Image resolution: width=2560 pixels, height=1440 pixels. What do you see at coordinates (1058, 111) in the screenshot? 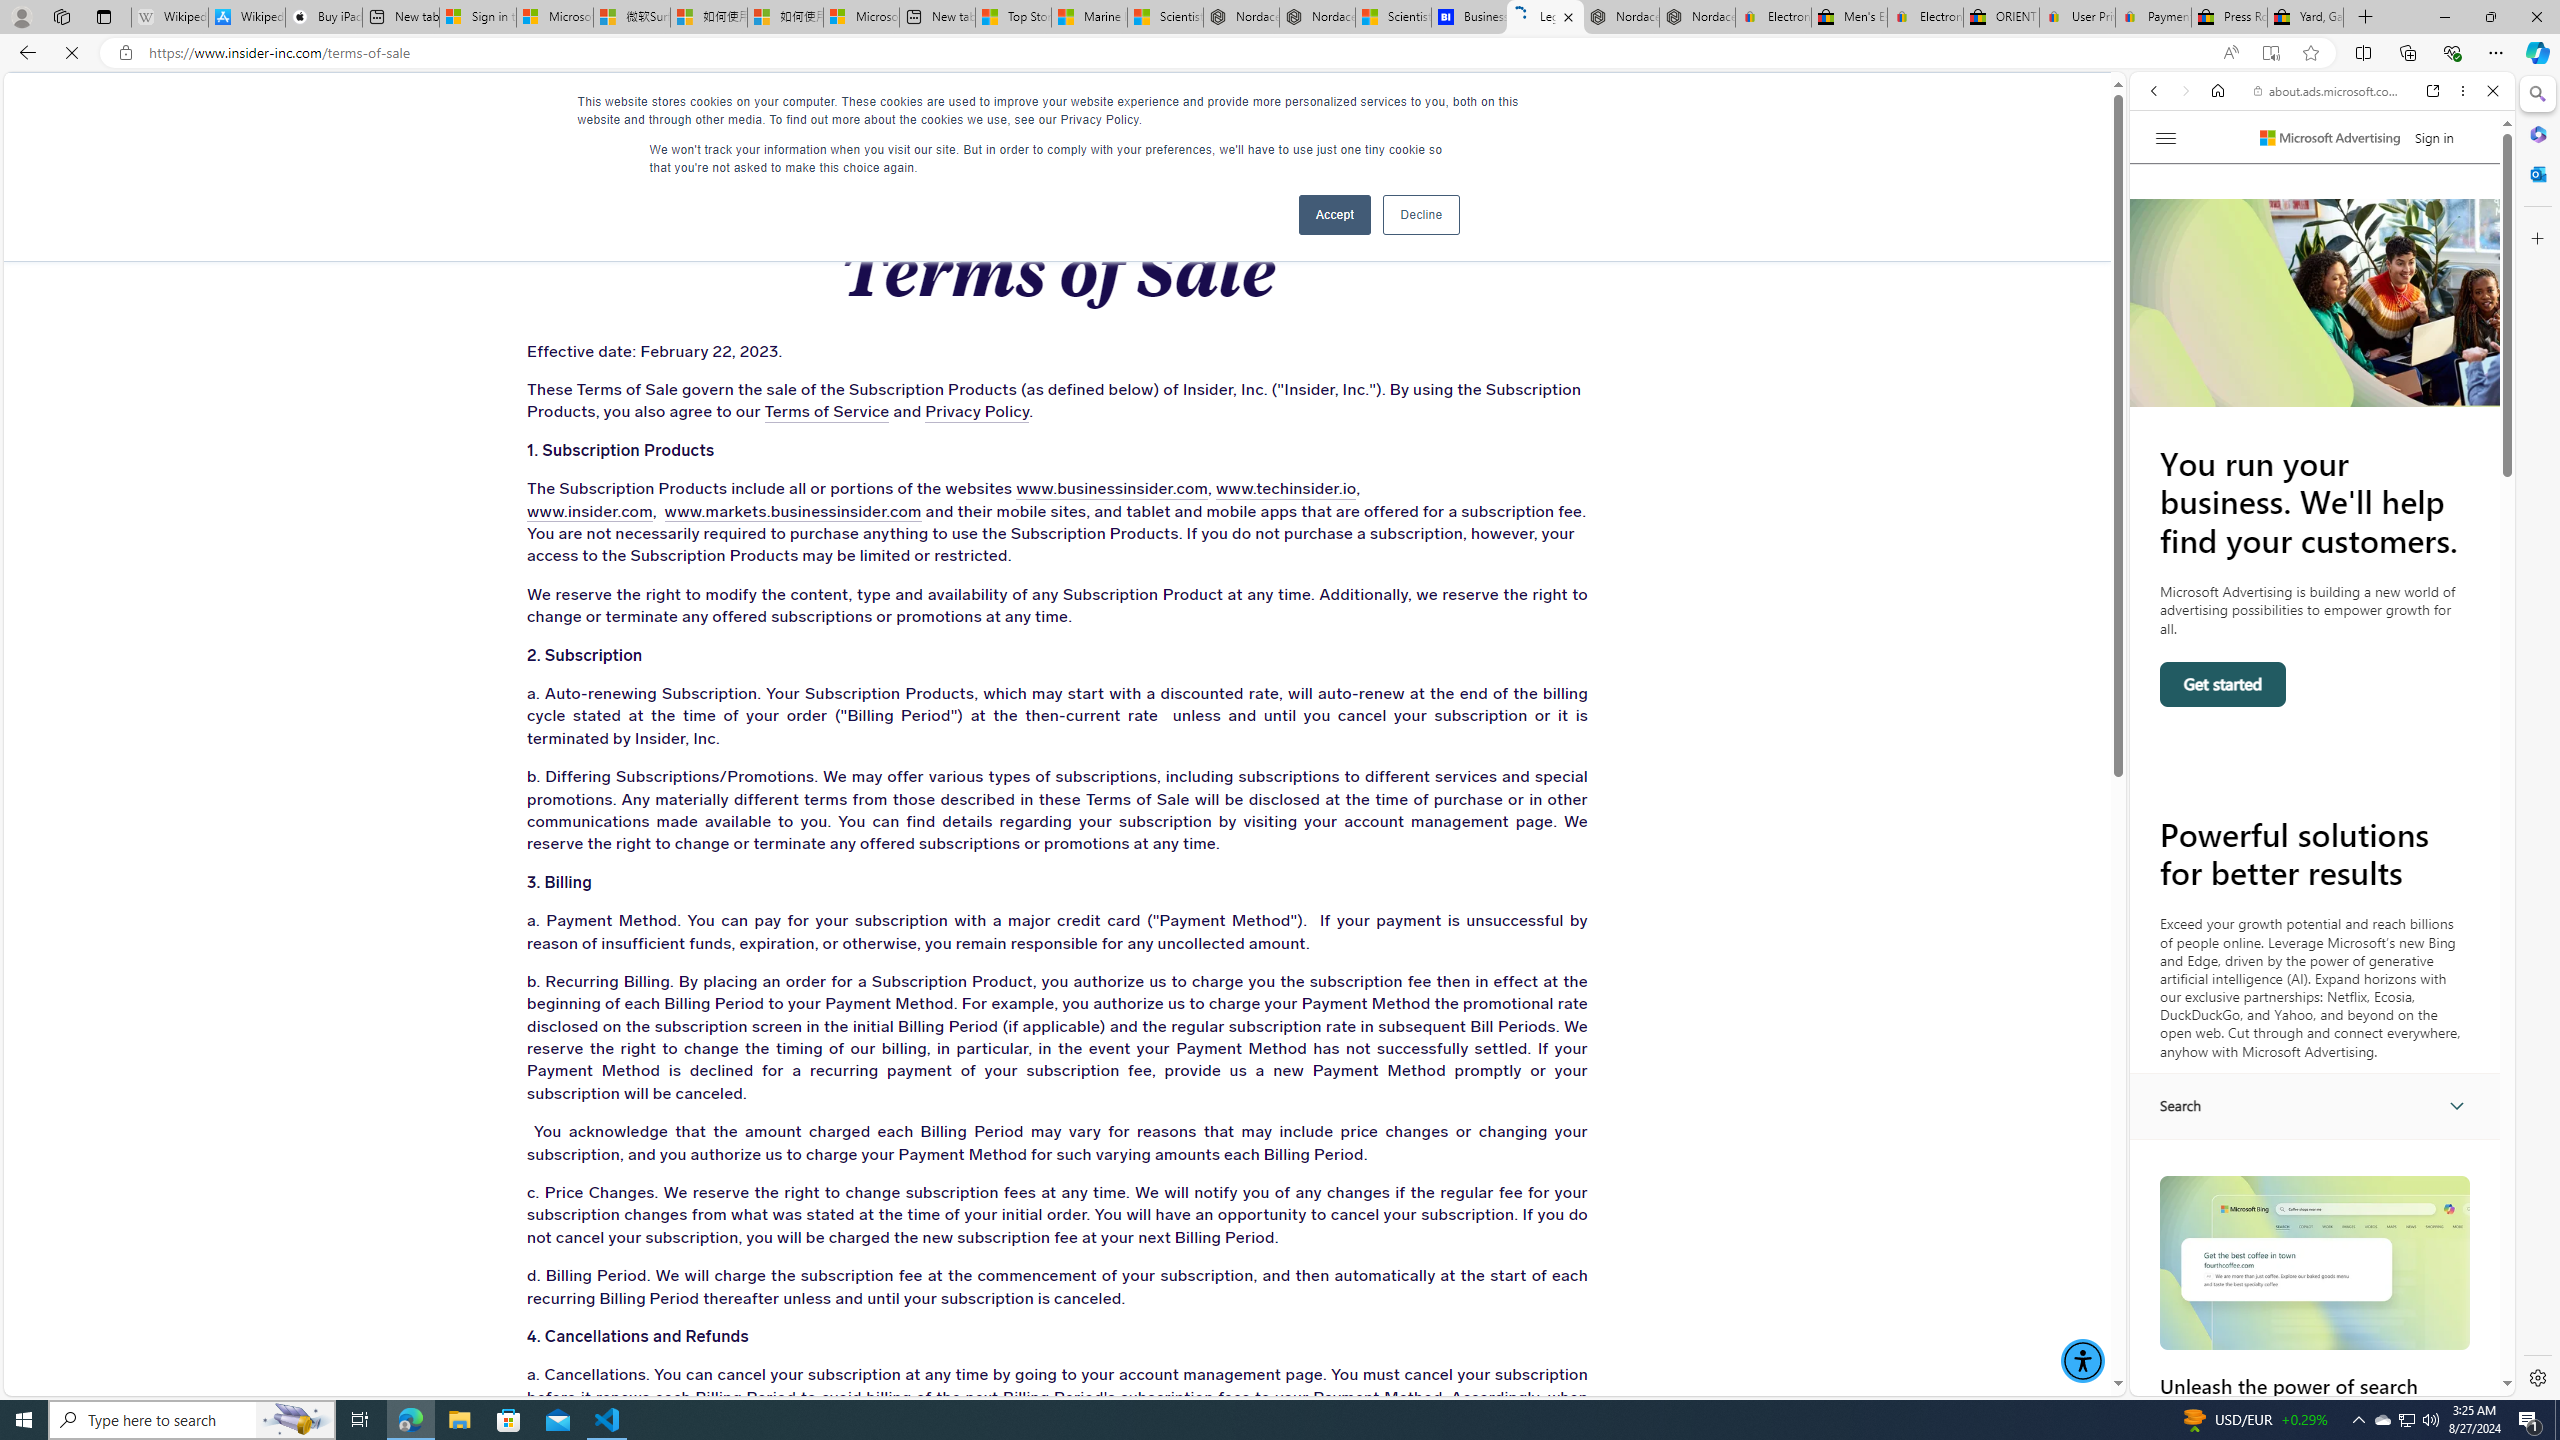
I see `Insider Inc.` at bounding box center [1058, 111].